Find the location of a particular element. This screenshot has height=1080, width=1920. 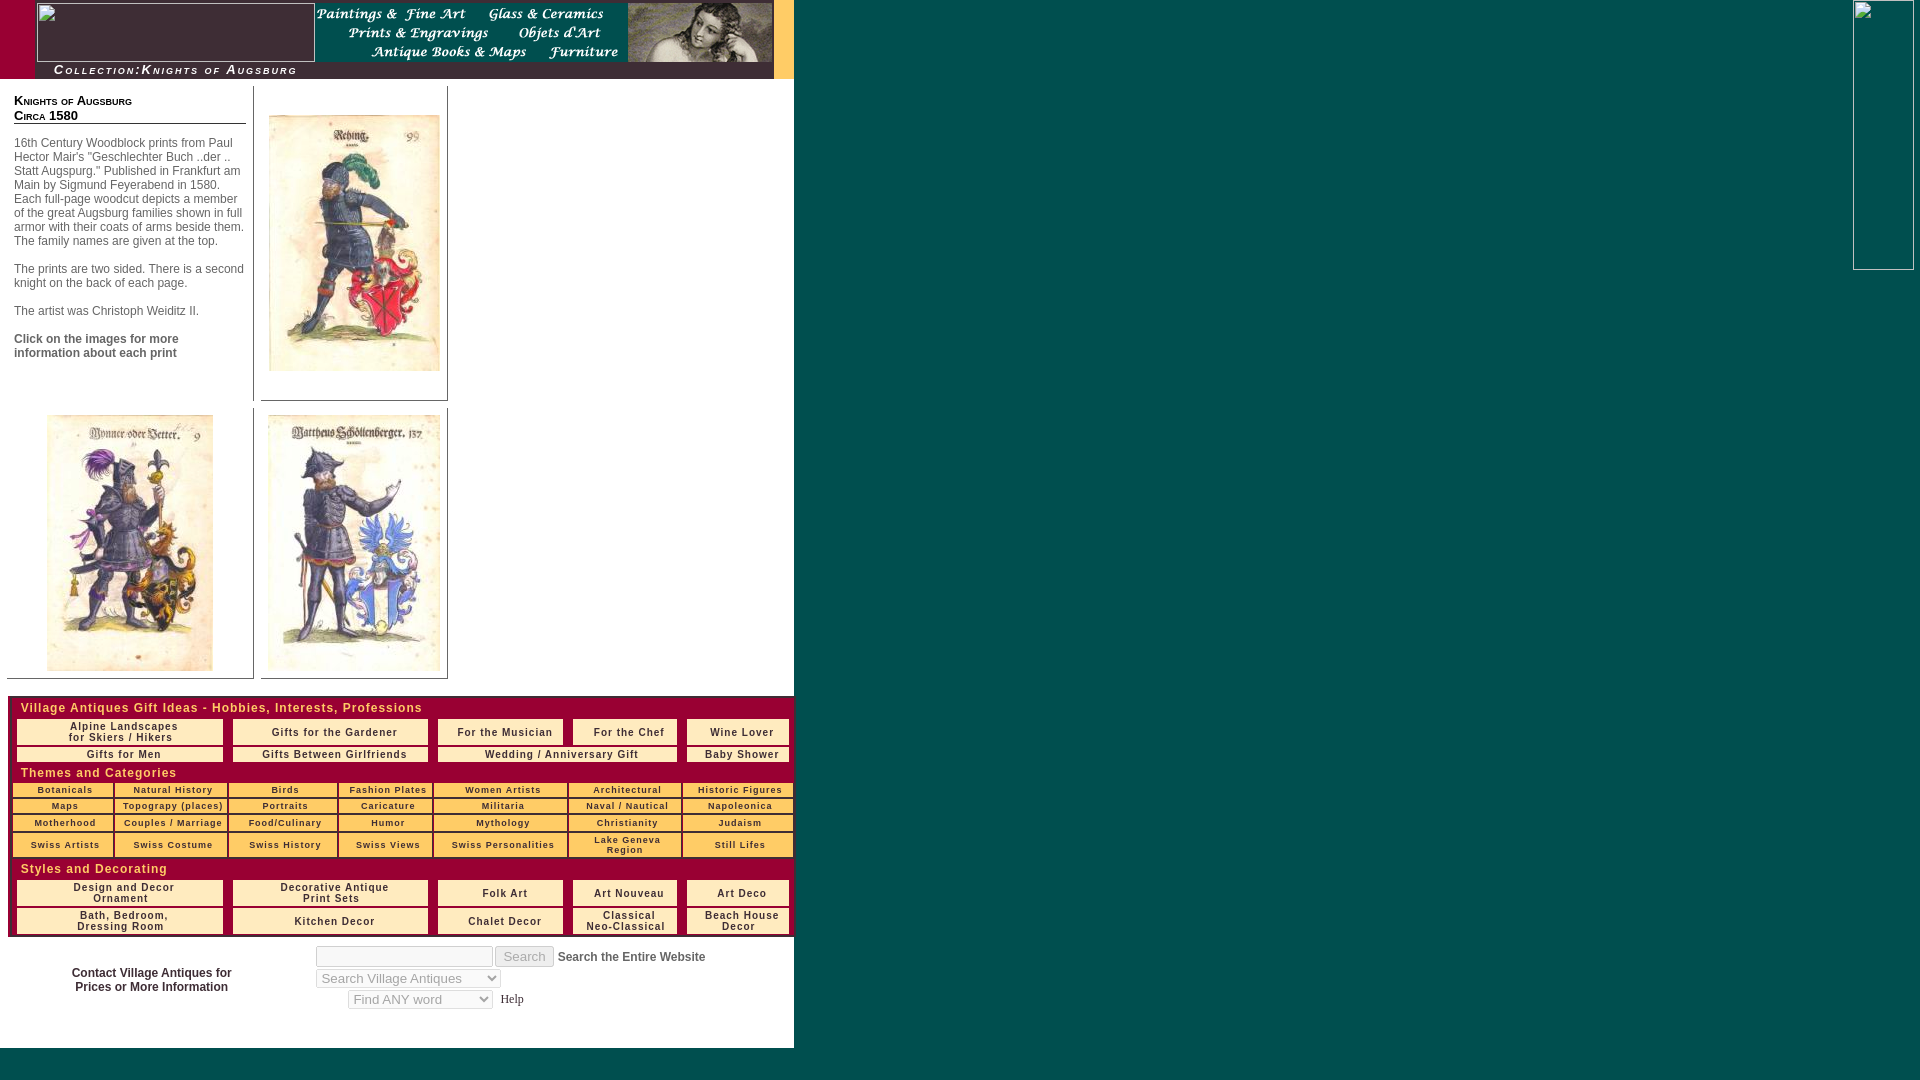

Birds is located at coordinates (284, 790).